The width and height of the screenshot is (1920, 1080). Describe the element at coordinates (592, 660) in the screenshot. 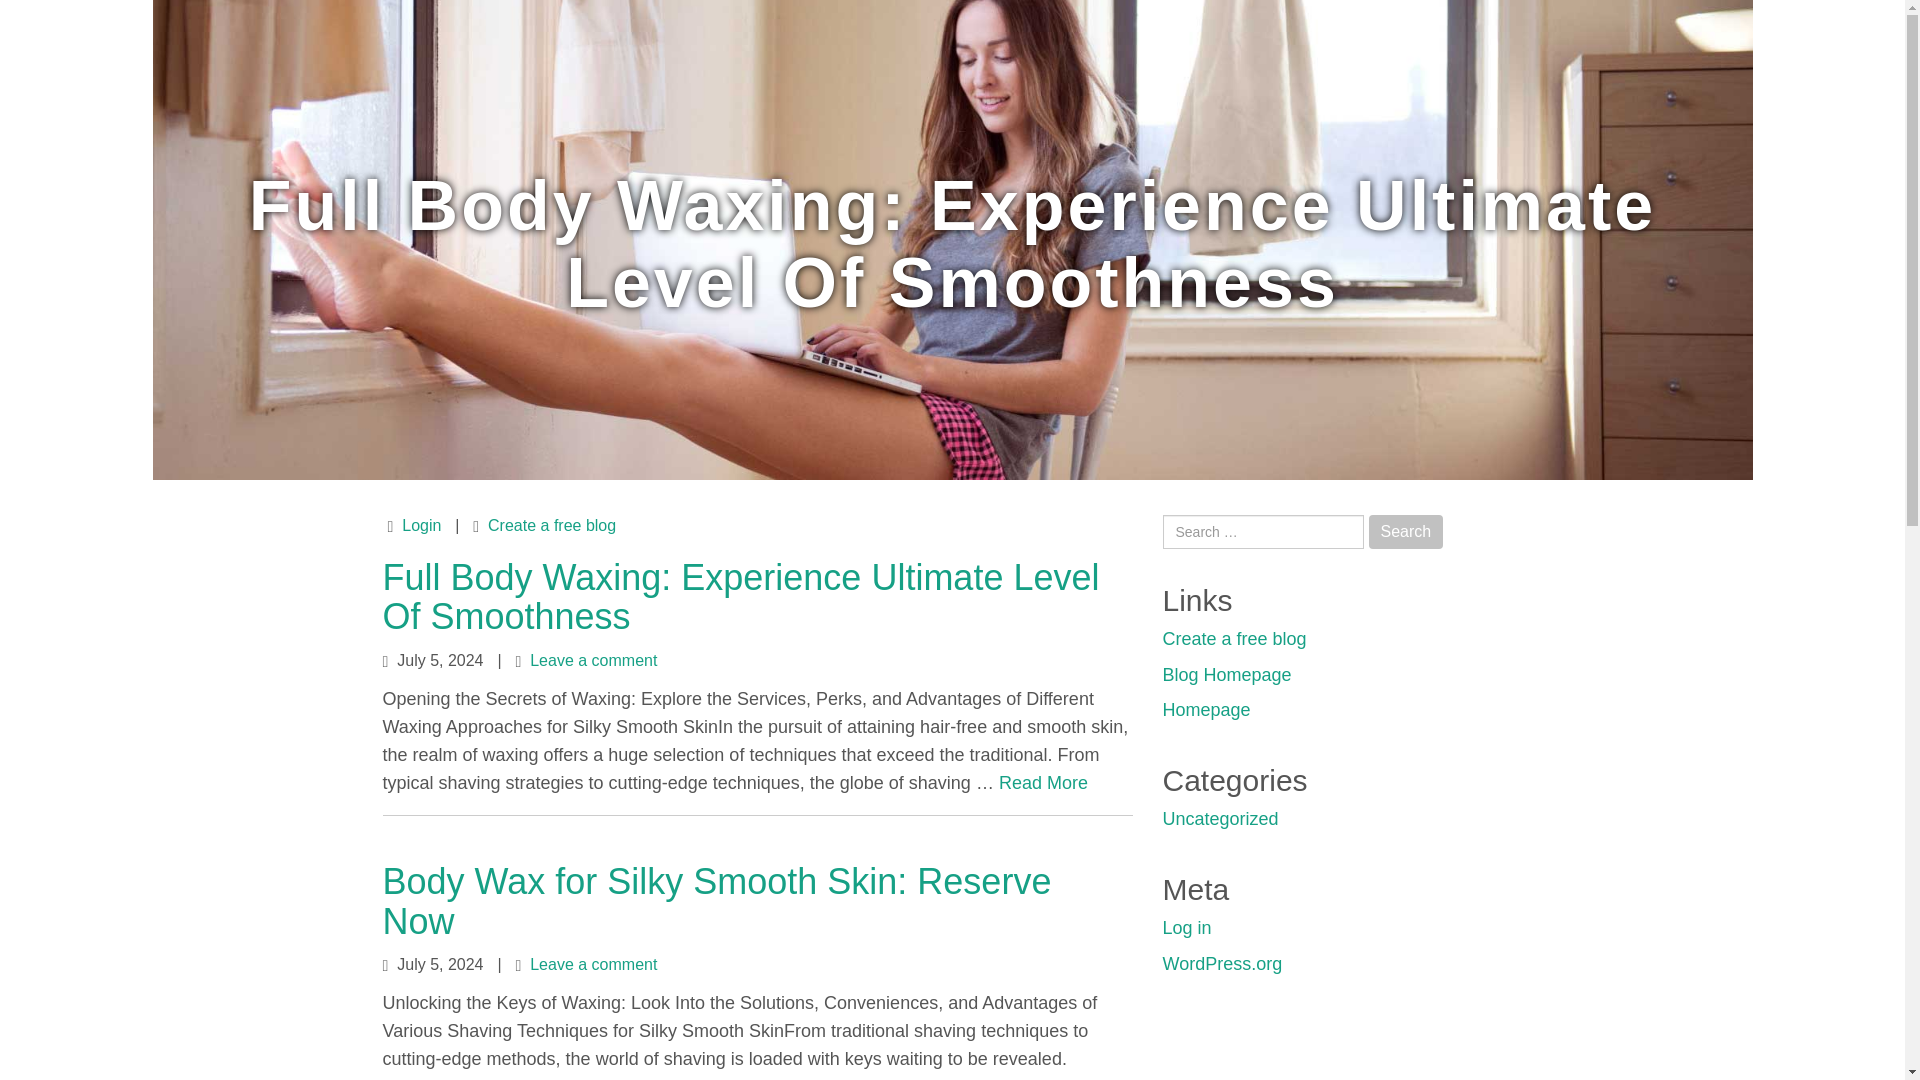

I see `Leave a comment` at that location.